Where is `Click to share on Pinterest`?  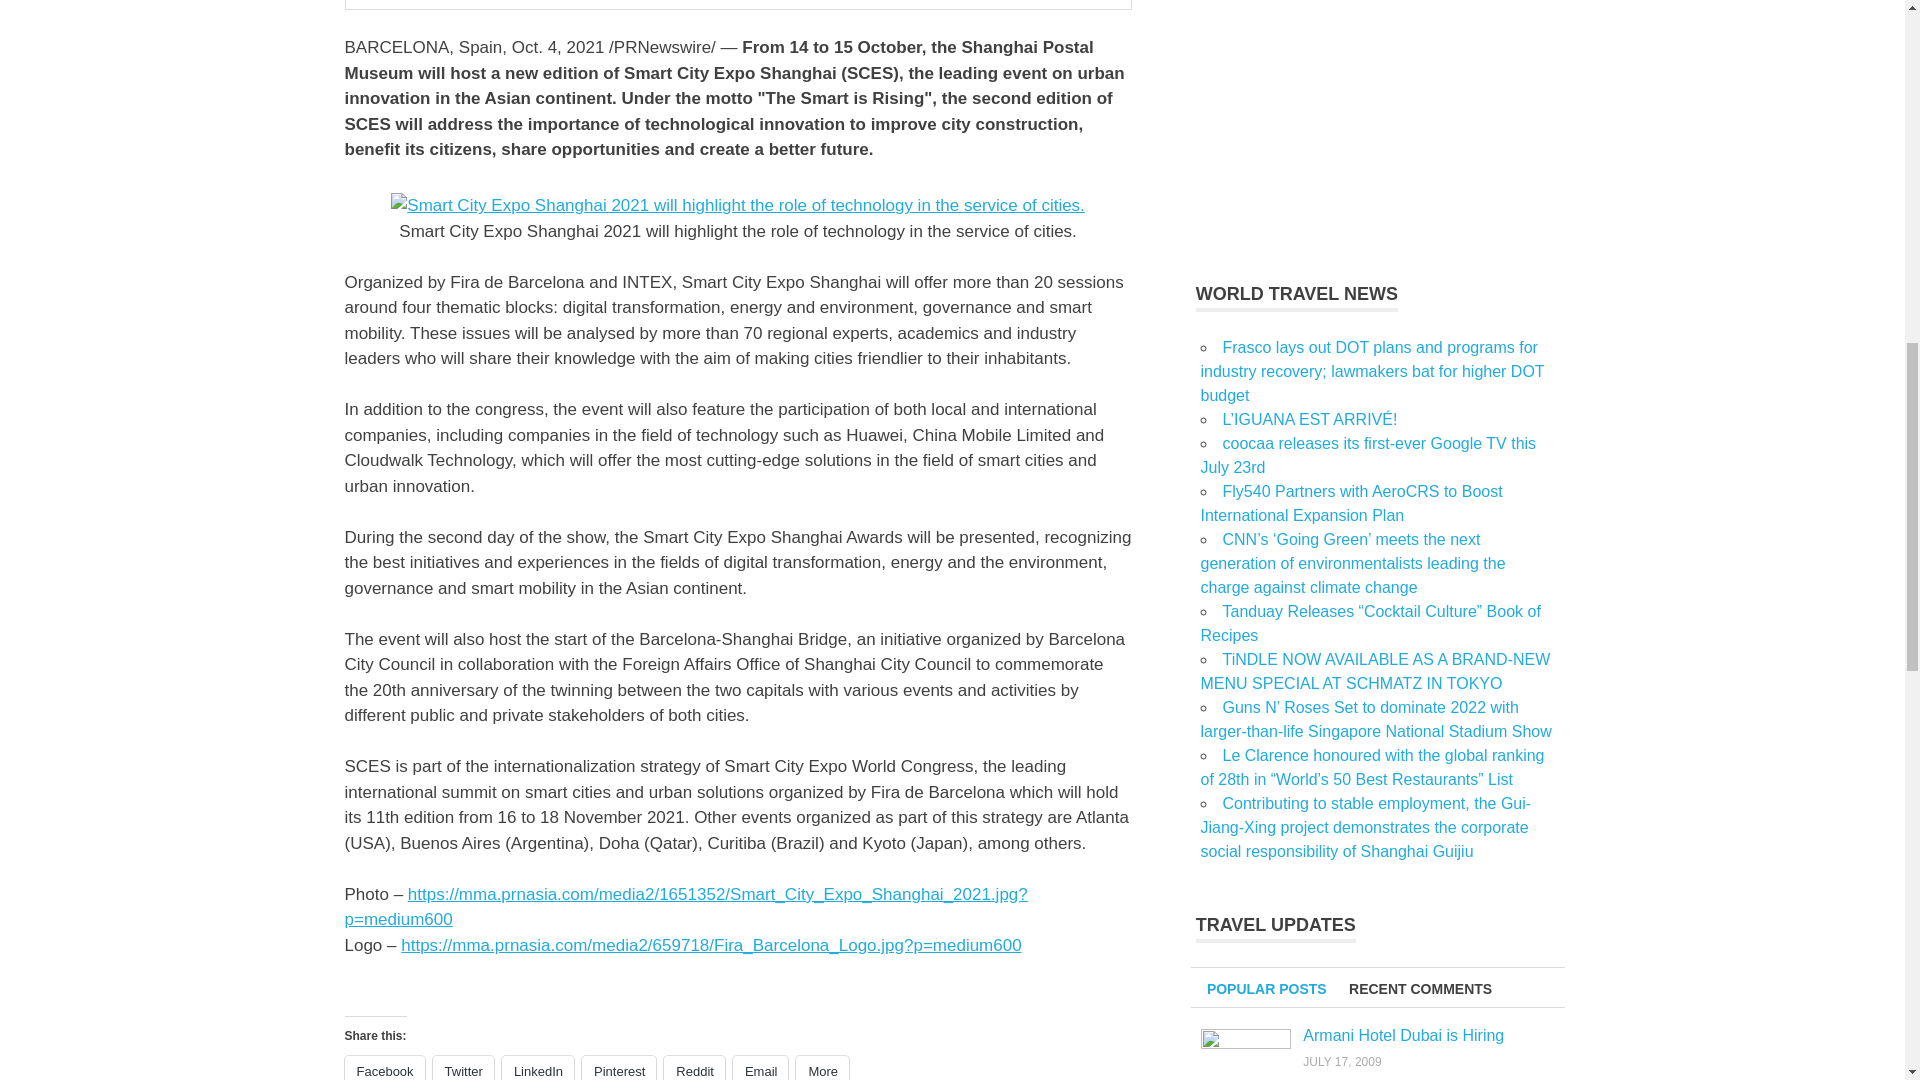
Click to share on Pinterest is located at coordinates (618, 1068).